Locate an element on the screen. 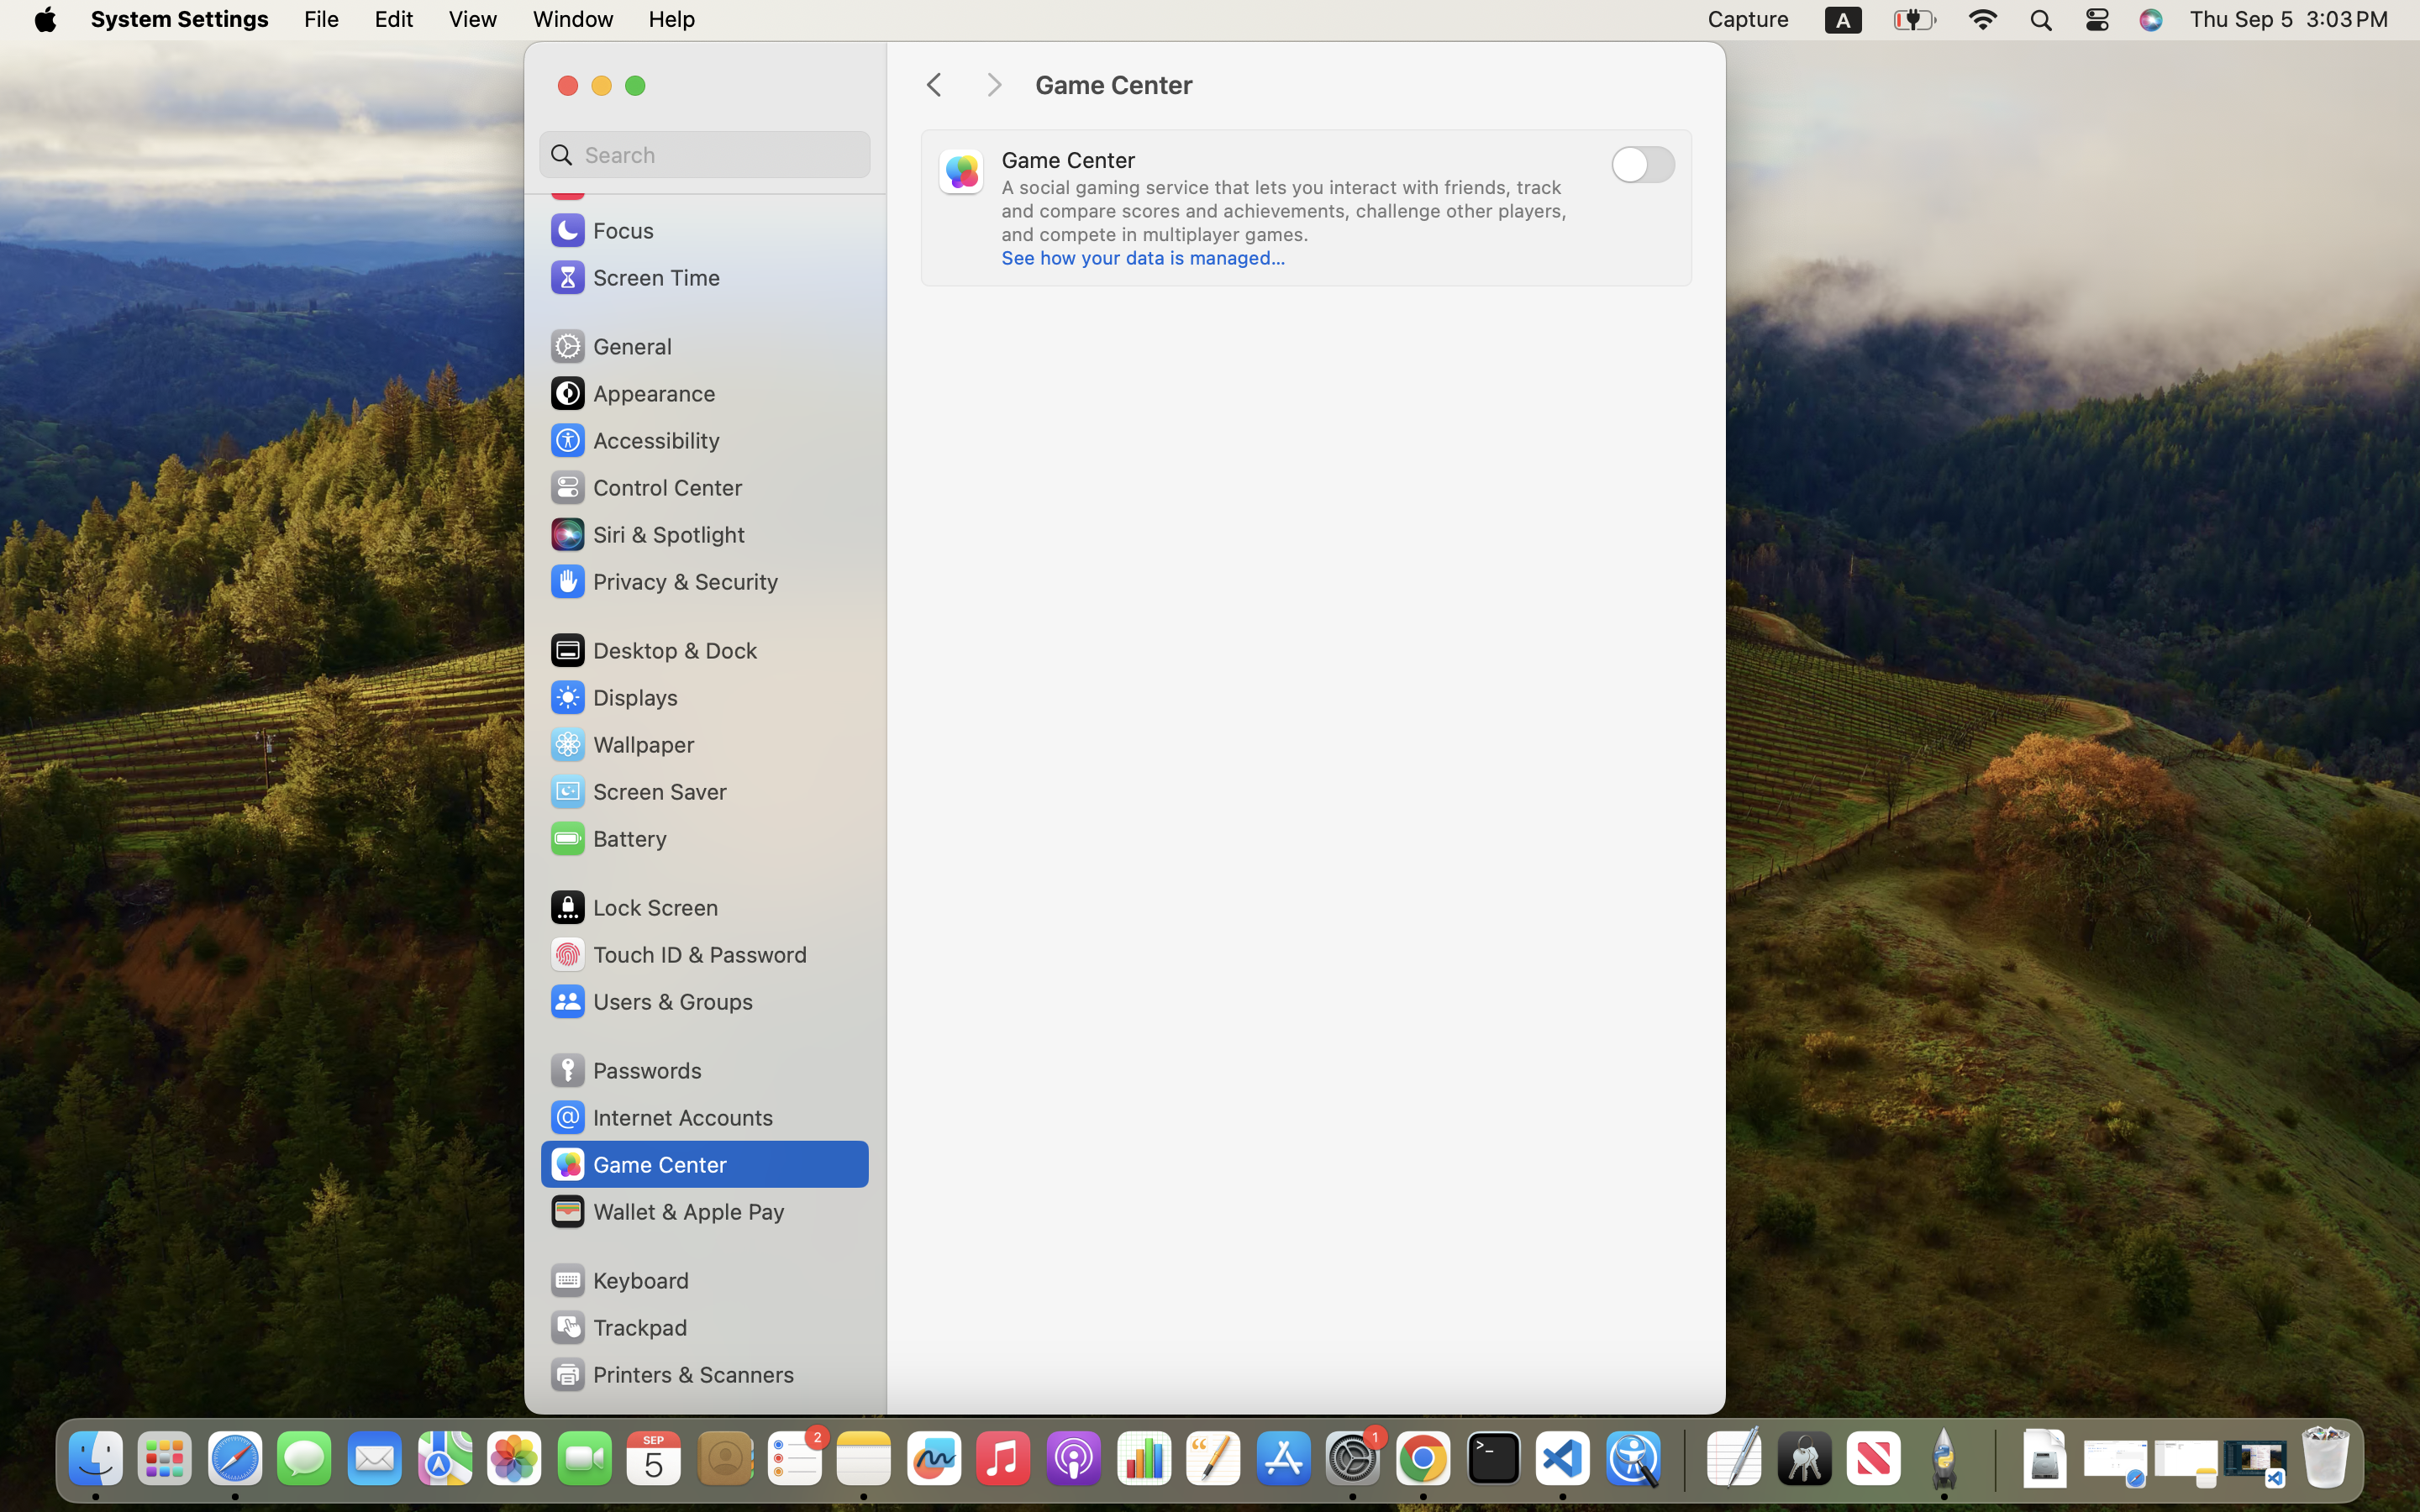  Siri & Spotlight is located at coordinates (646, 534).